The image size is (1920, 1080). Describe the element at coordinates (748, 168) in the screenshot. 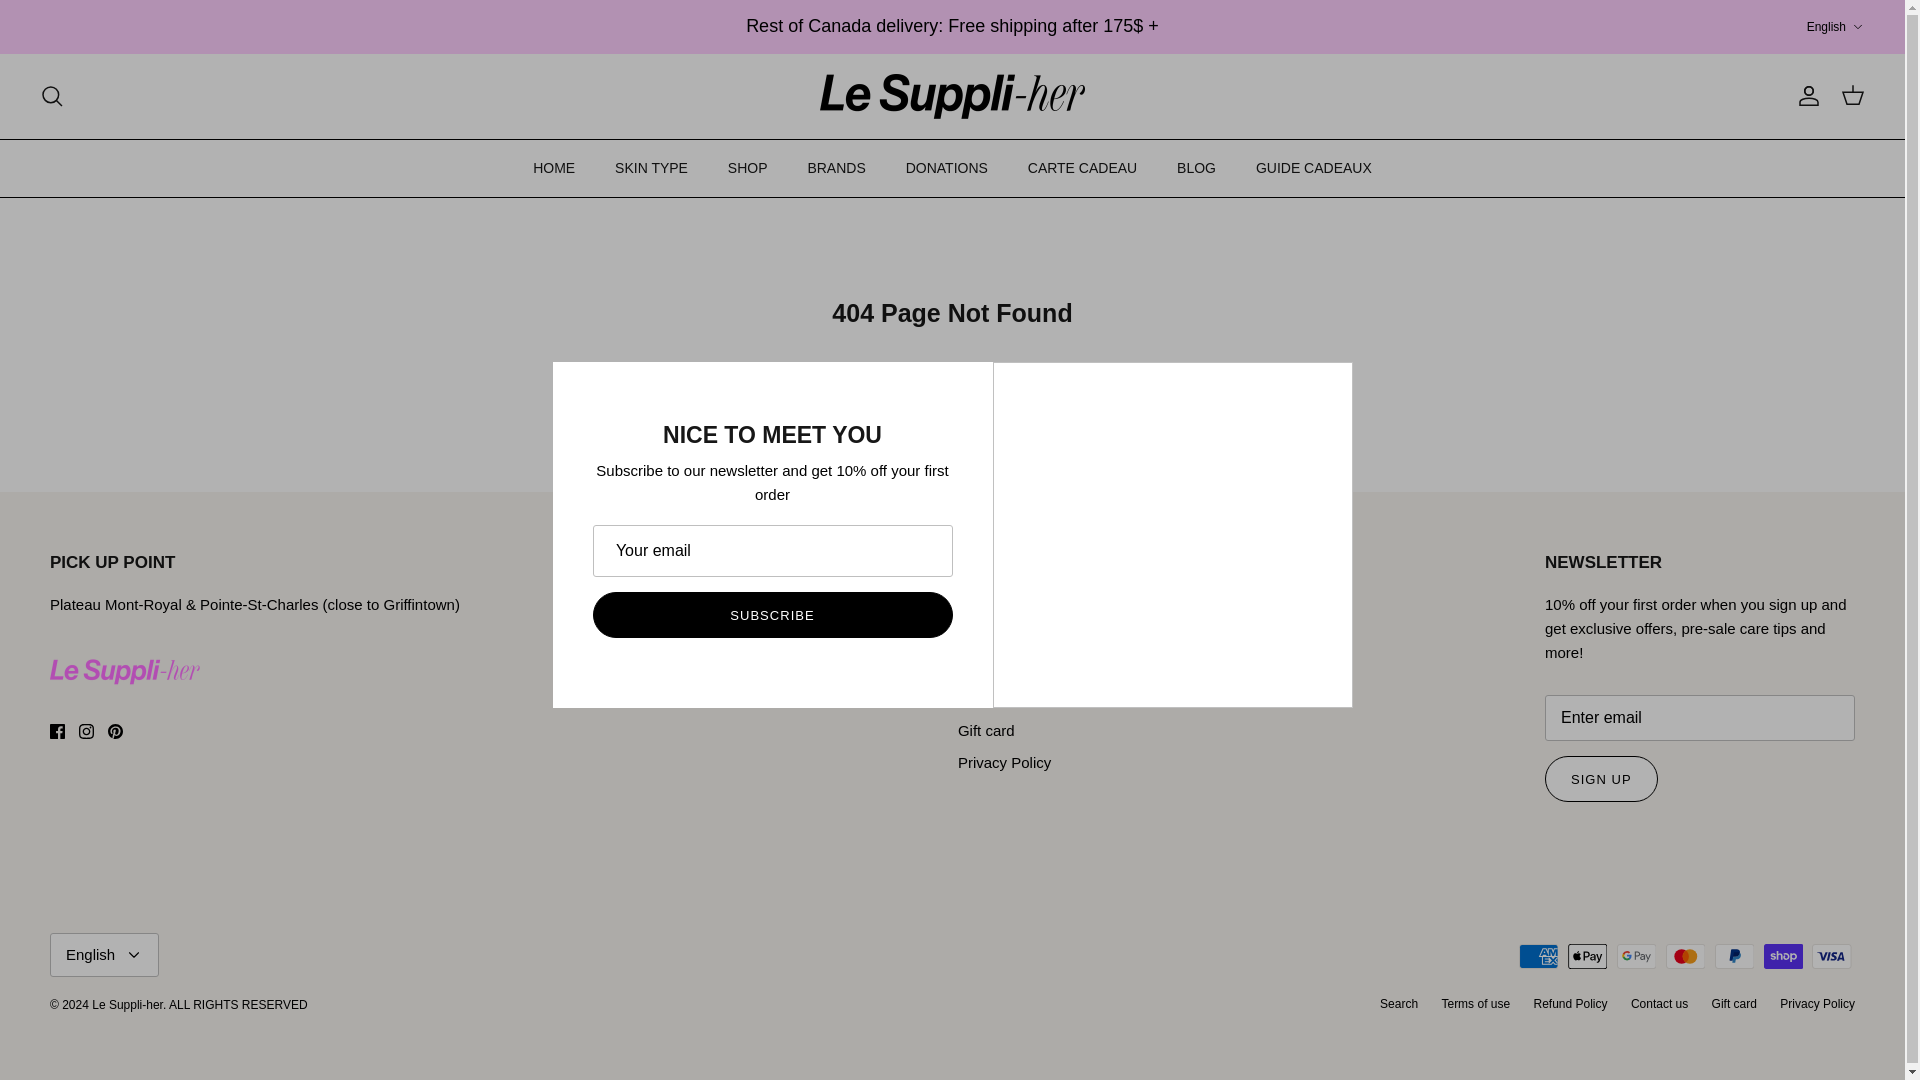

I see `SHOP` at that location.